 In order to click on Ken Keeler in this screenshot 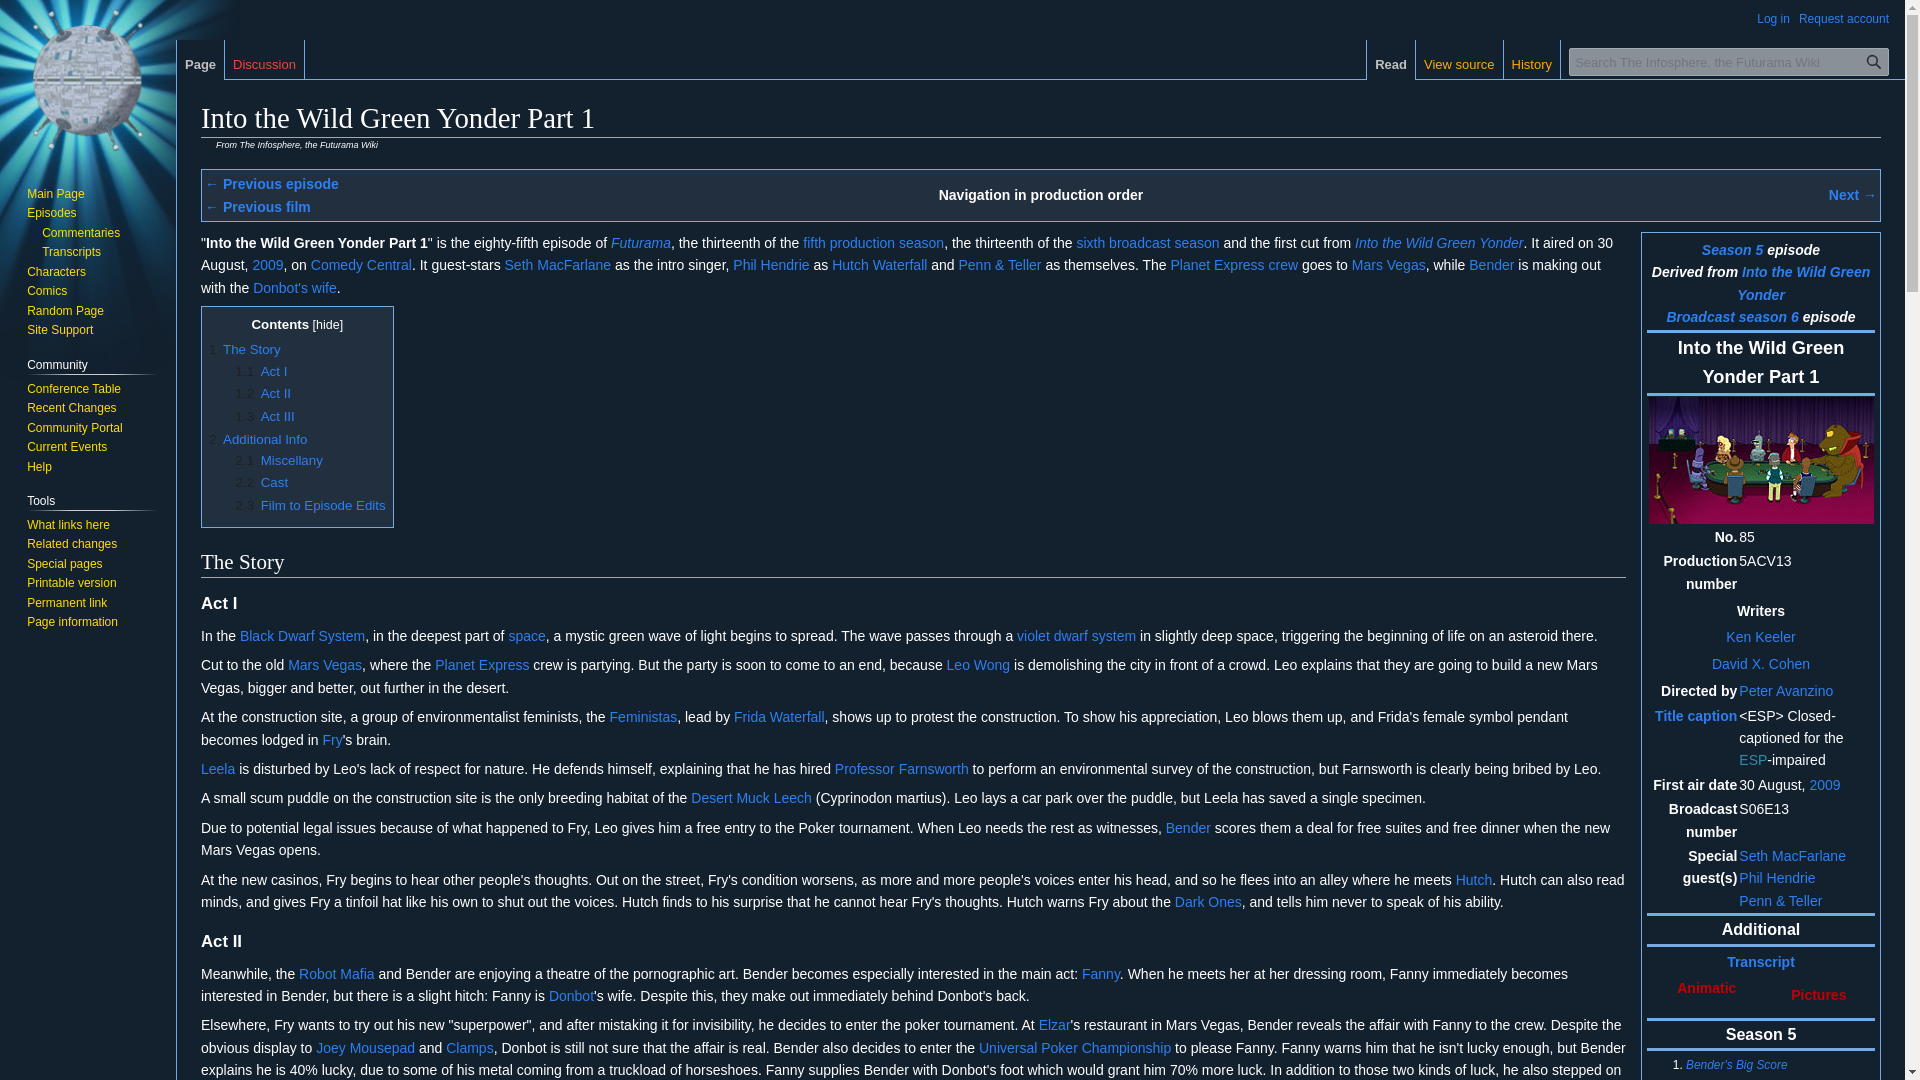, I will do `click(1760, 636)`.